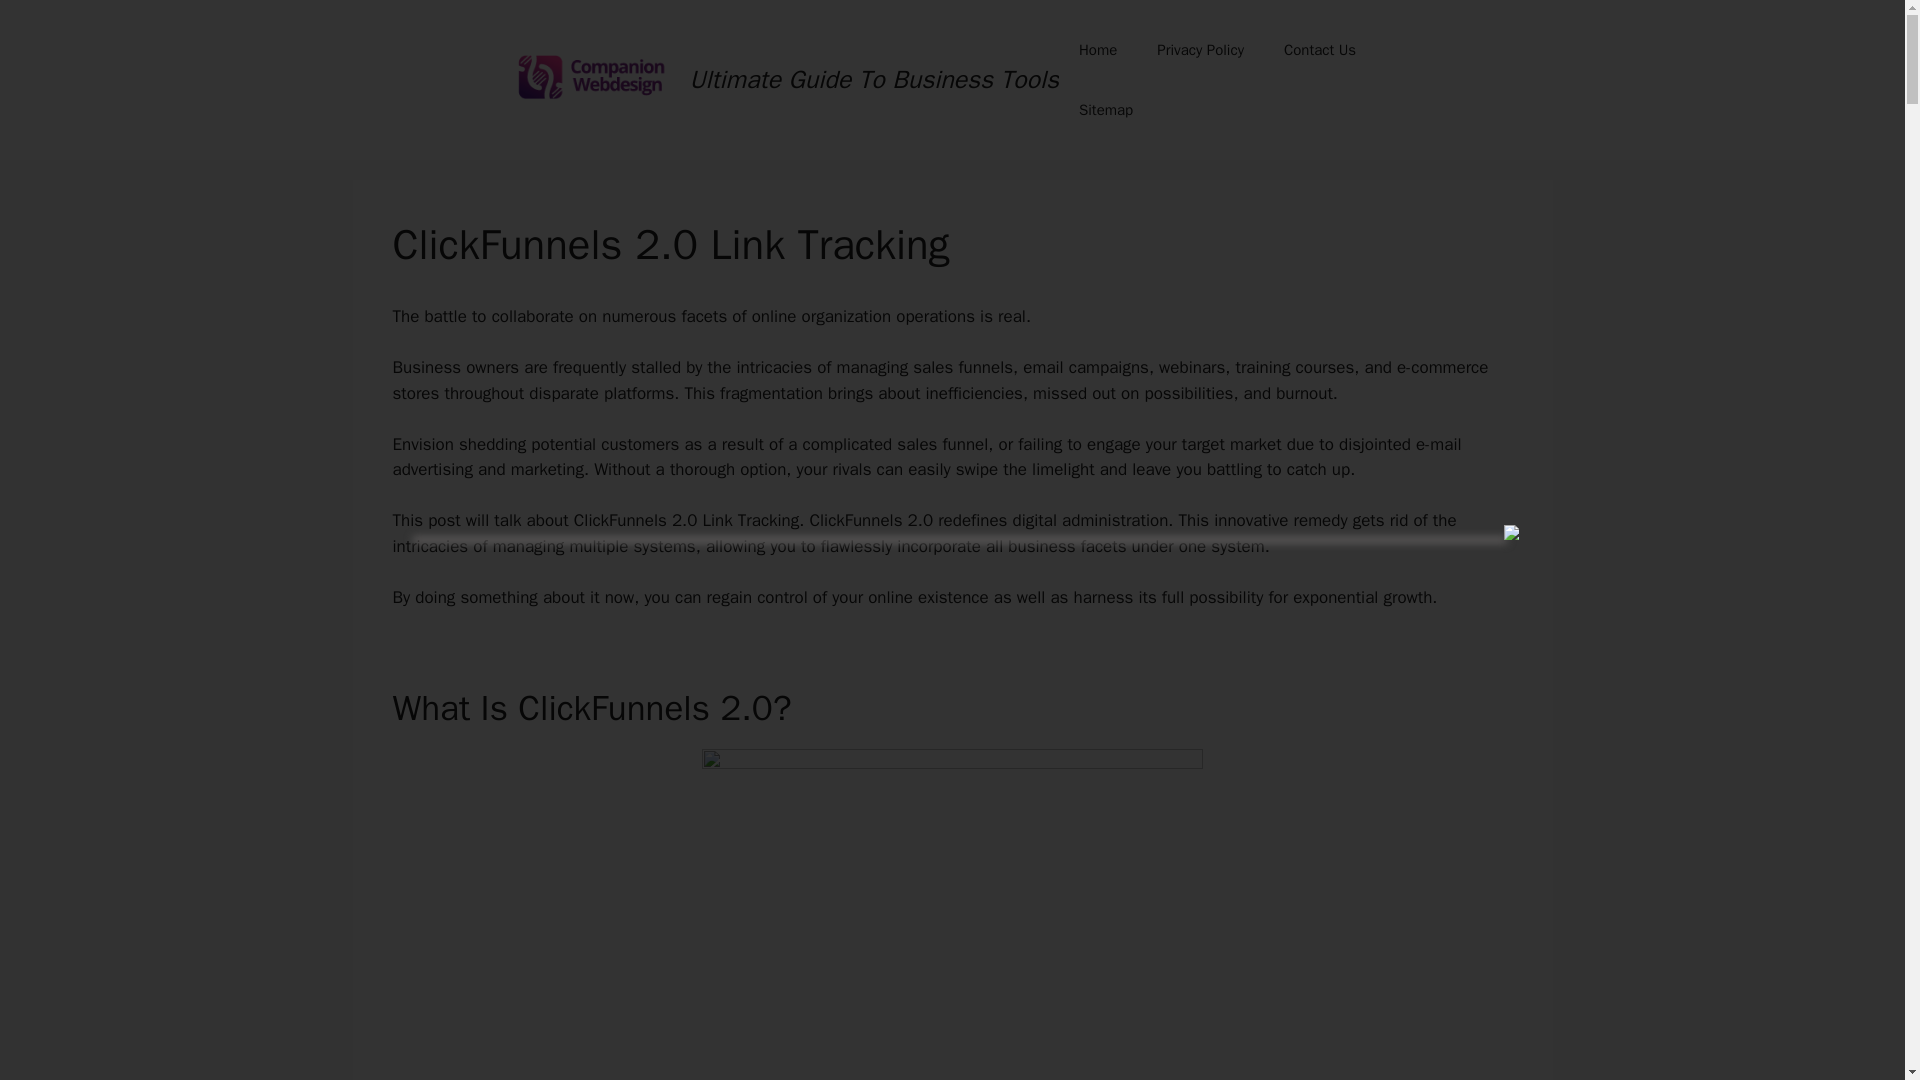 The width and height of the screenshot is (1920, 1080). I want to click on Sitemap, so click(1106, 110).